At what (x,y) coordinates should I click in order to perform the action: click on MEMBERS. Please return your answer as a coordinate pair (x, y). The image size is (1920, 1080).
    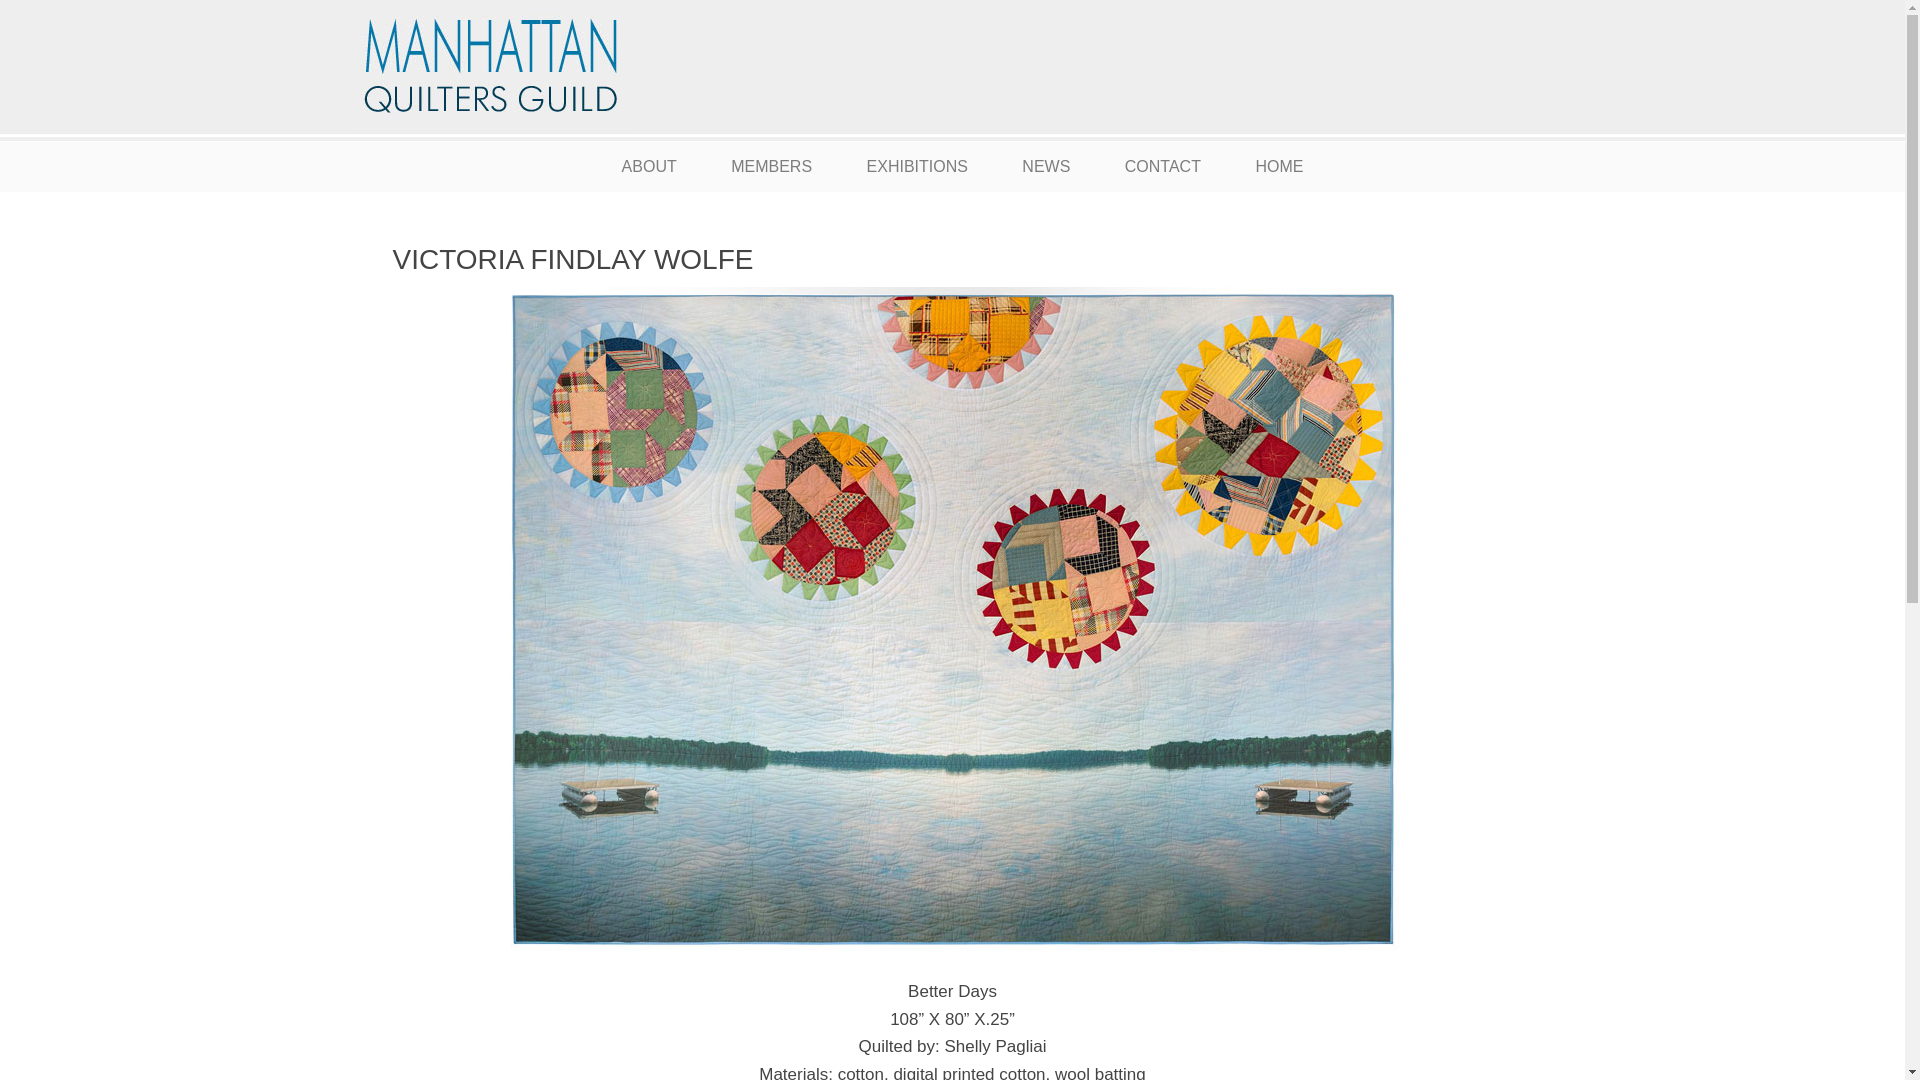
    Looking at the image, I should click on (772, 166).